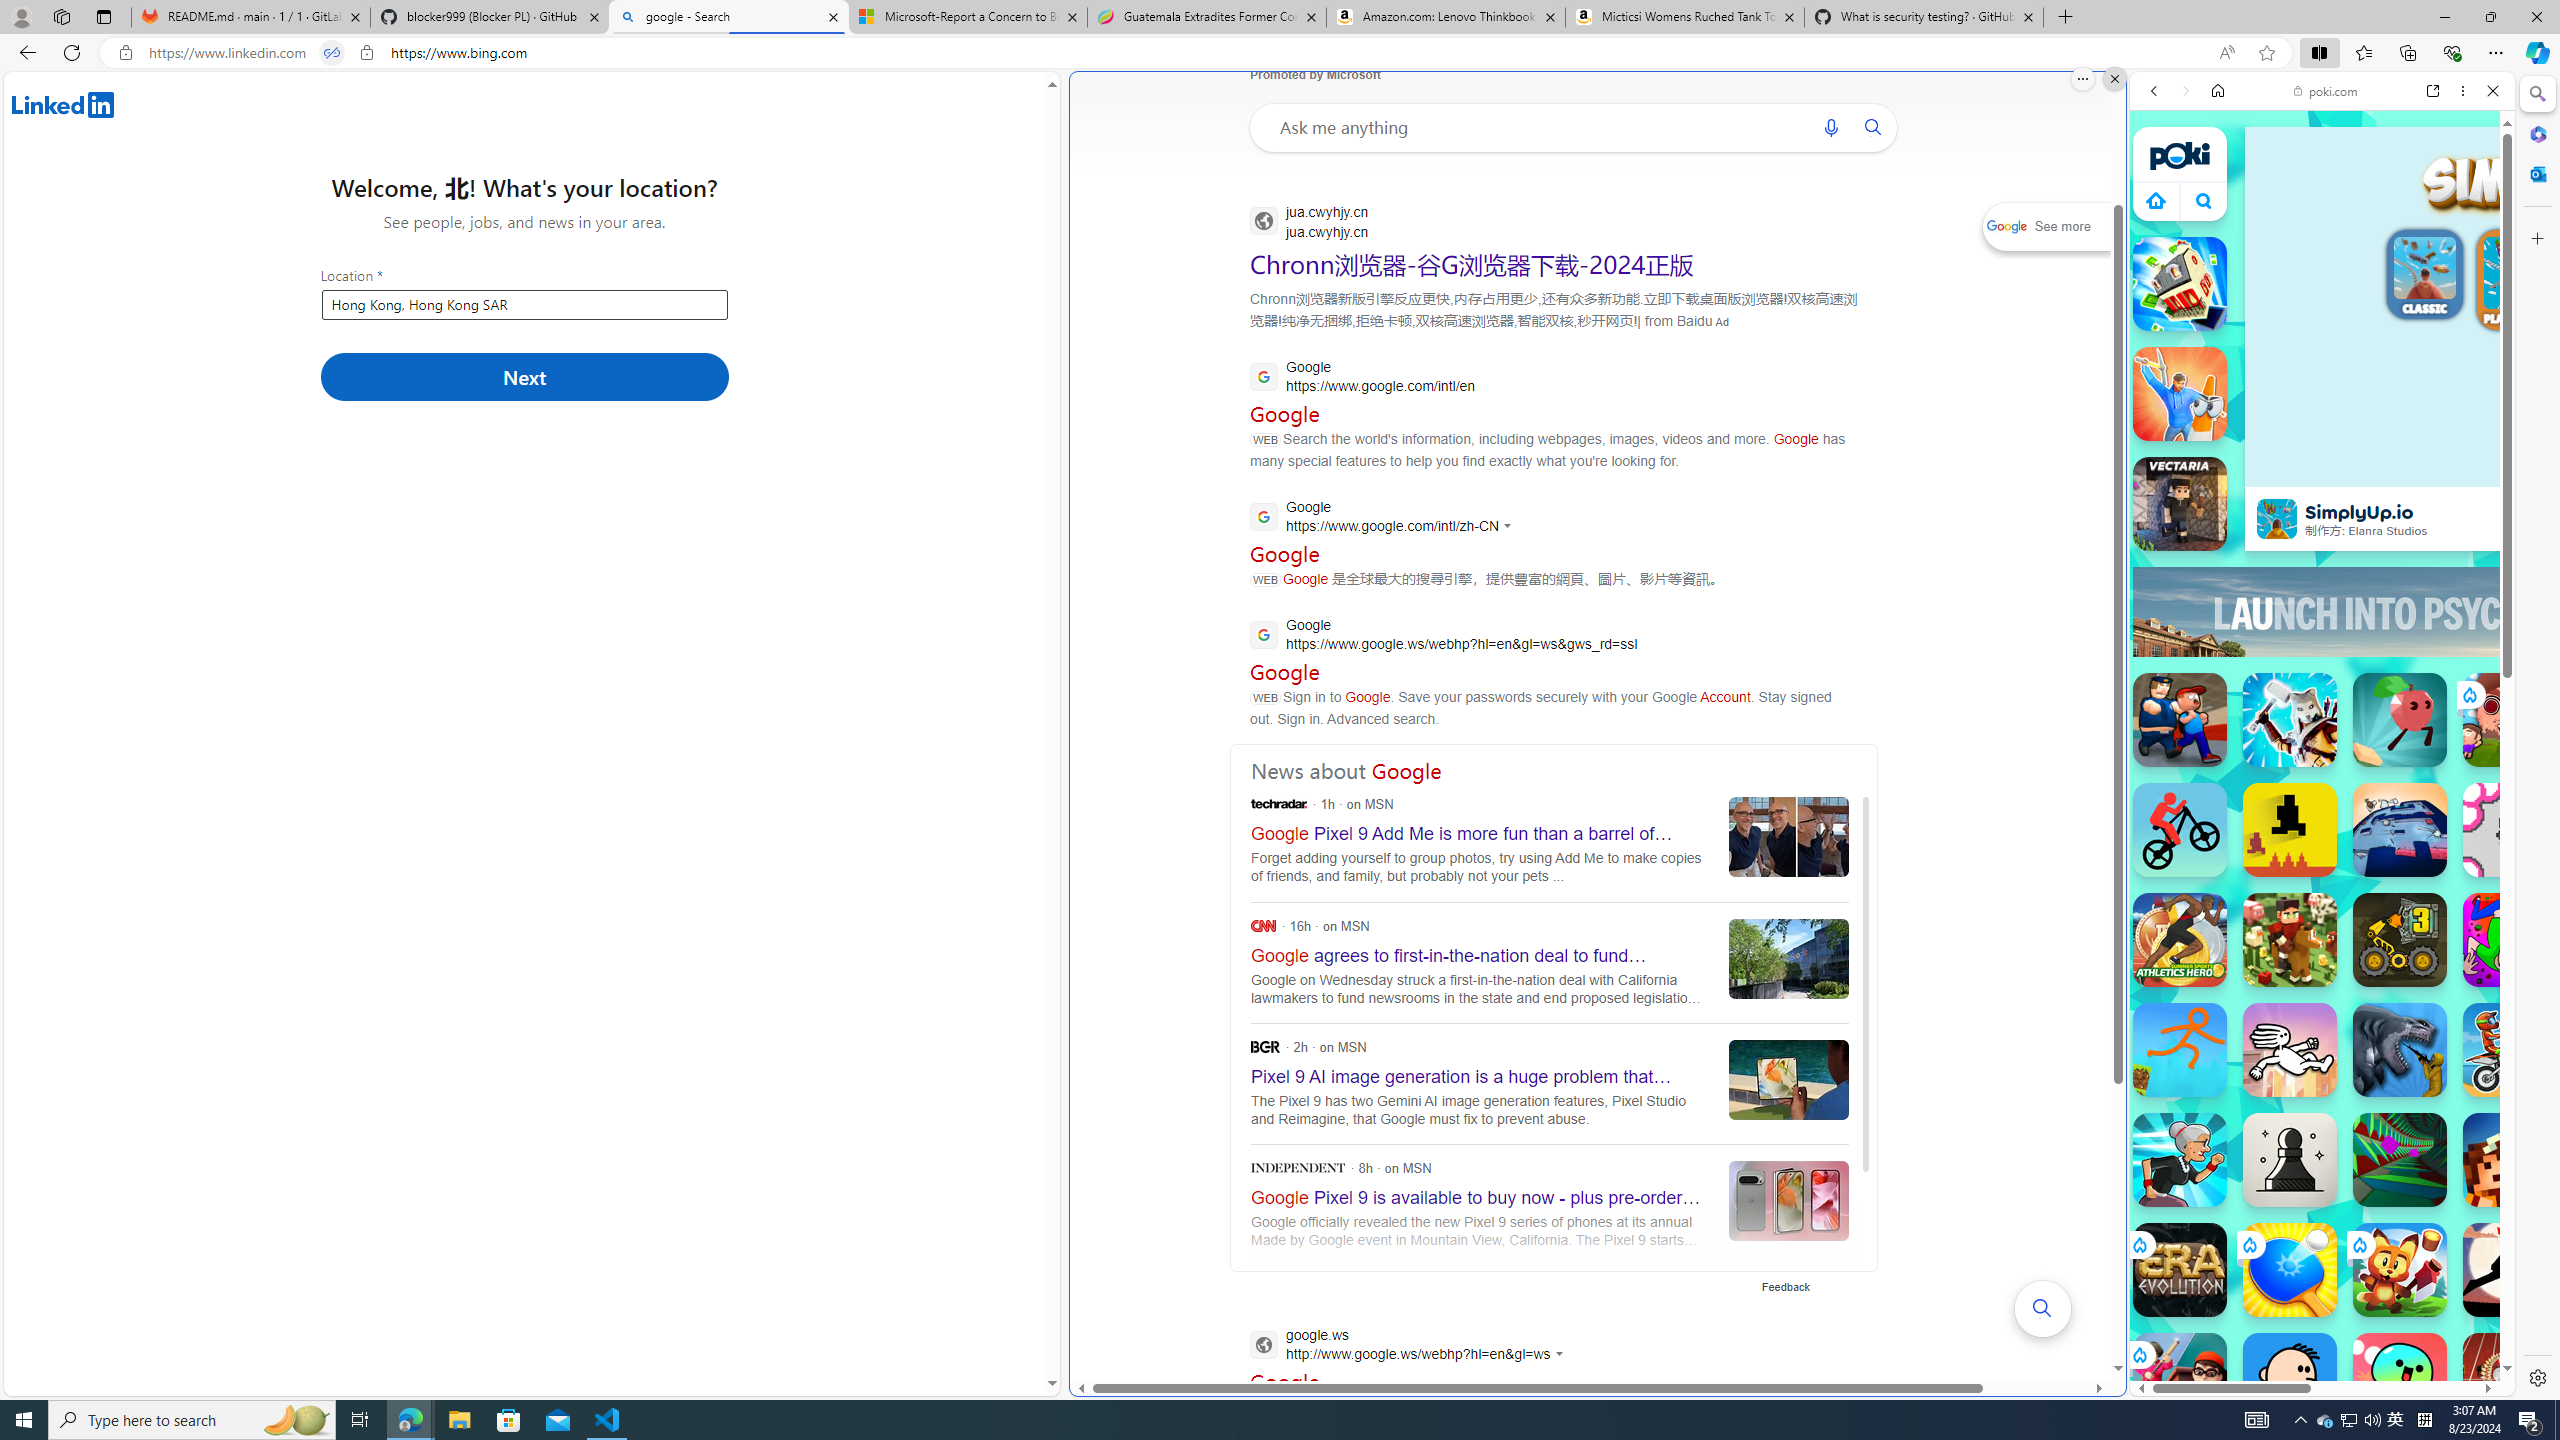 This screenshot has height=1440, width=2560. Describe the element at coordinates (2138, 1354) in the screenshot. I see `Class: rCs5cyEiqiTpYvt_VBCR` at that location.